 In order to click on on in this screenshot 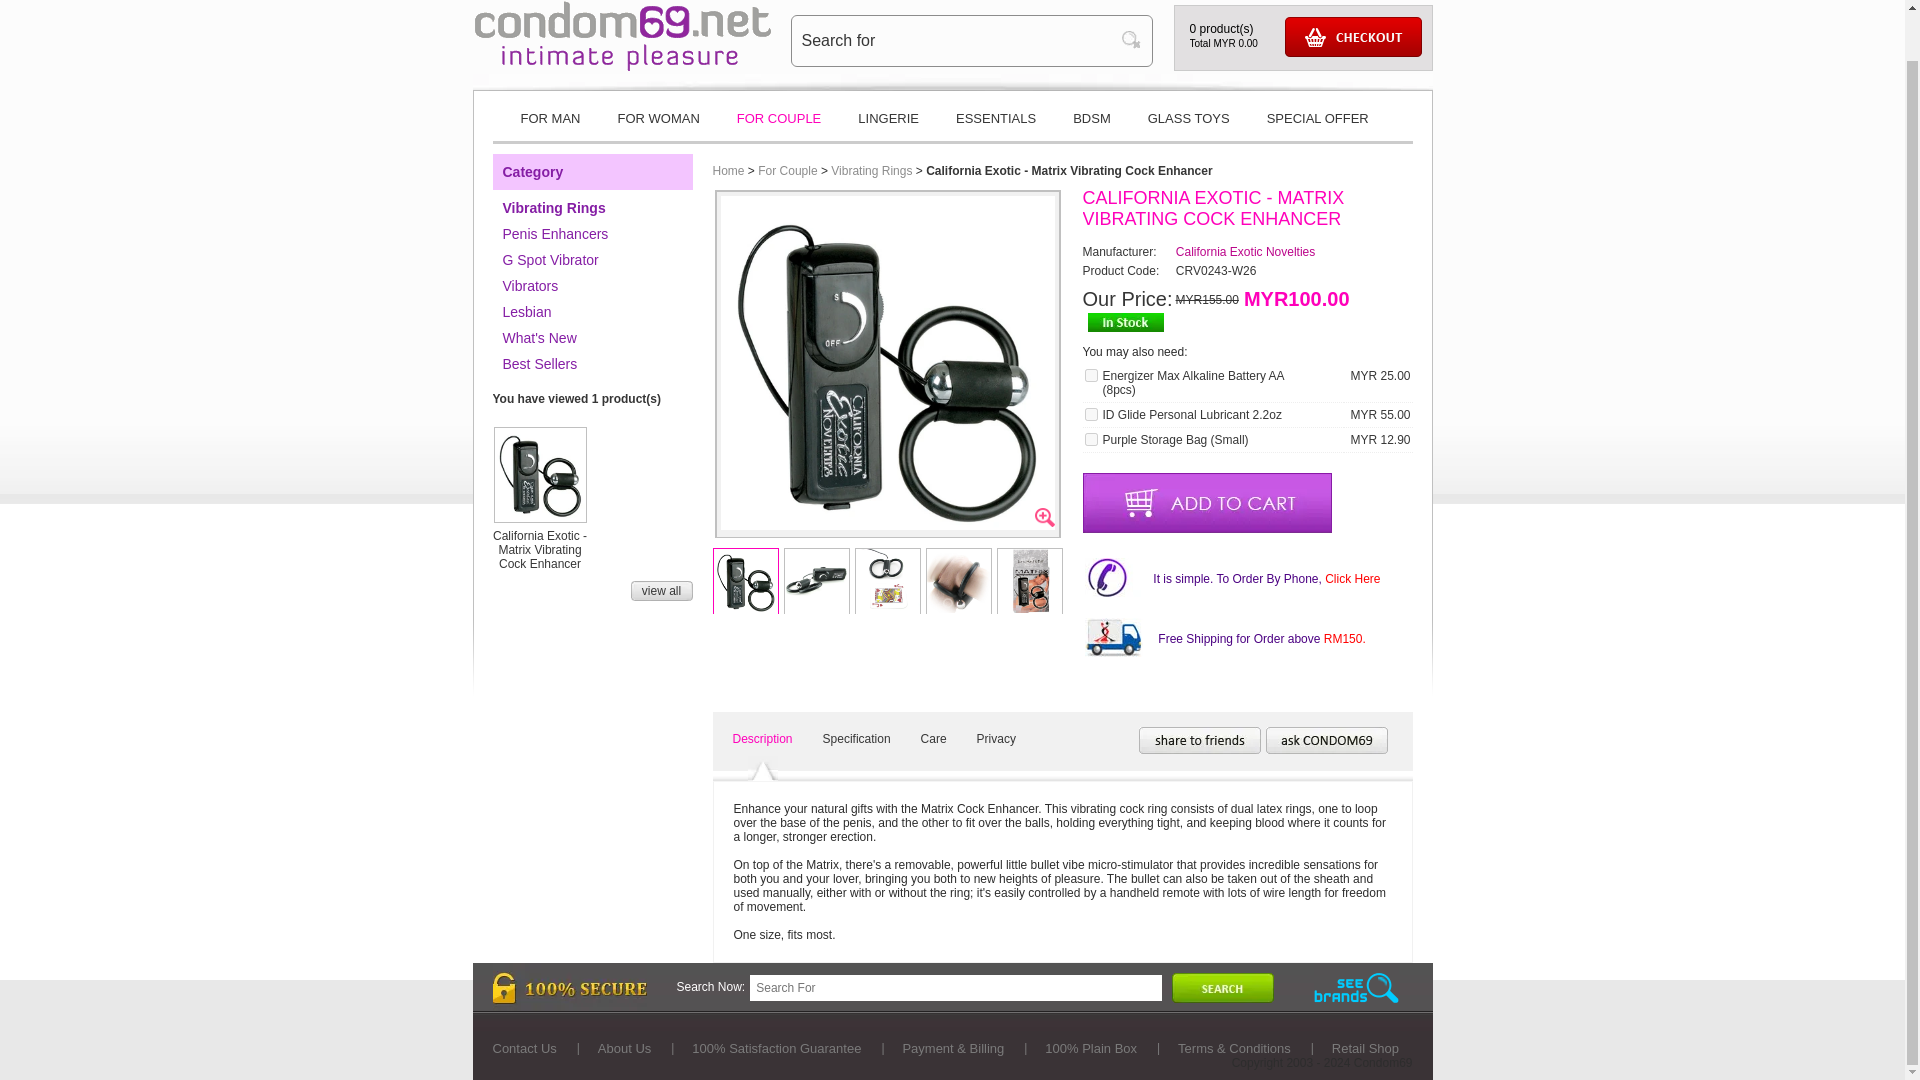, I will do `click(1090, 440)`.